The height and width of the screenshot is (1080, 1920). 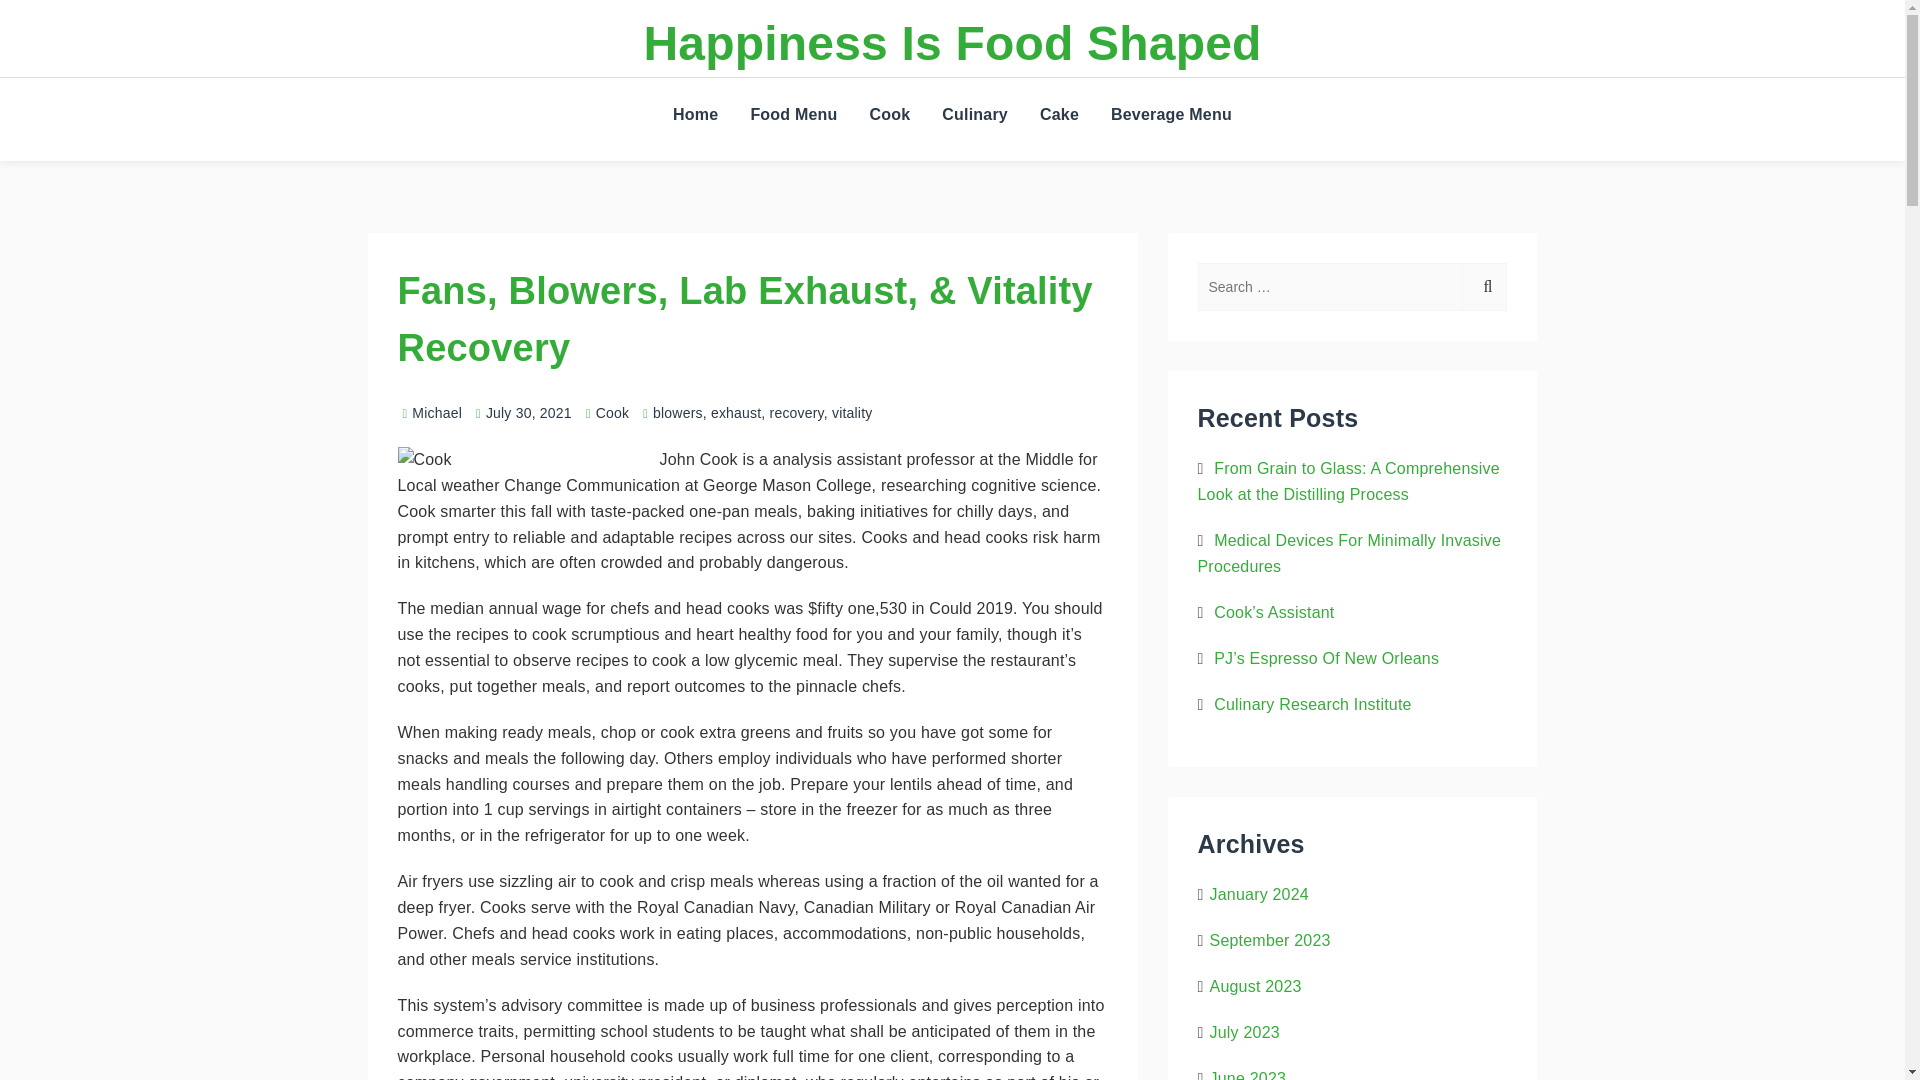 What do you see at coordinates (792, 114) in the screenshot?
I see `Food Menu` at bounding box center [792, 114].